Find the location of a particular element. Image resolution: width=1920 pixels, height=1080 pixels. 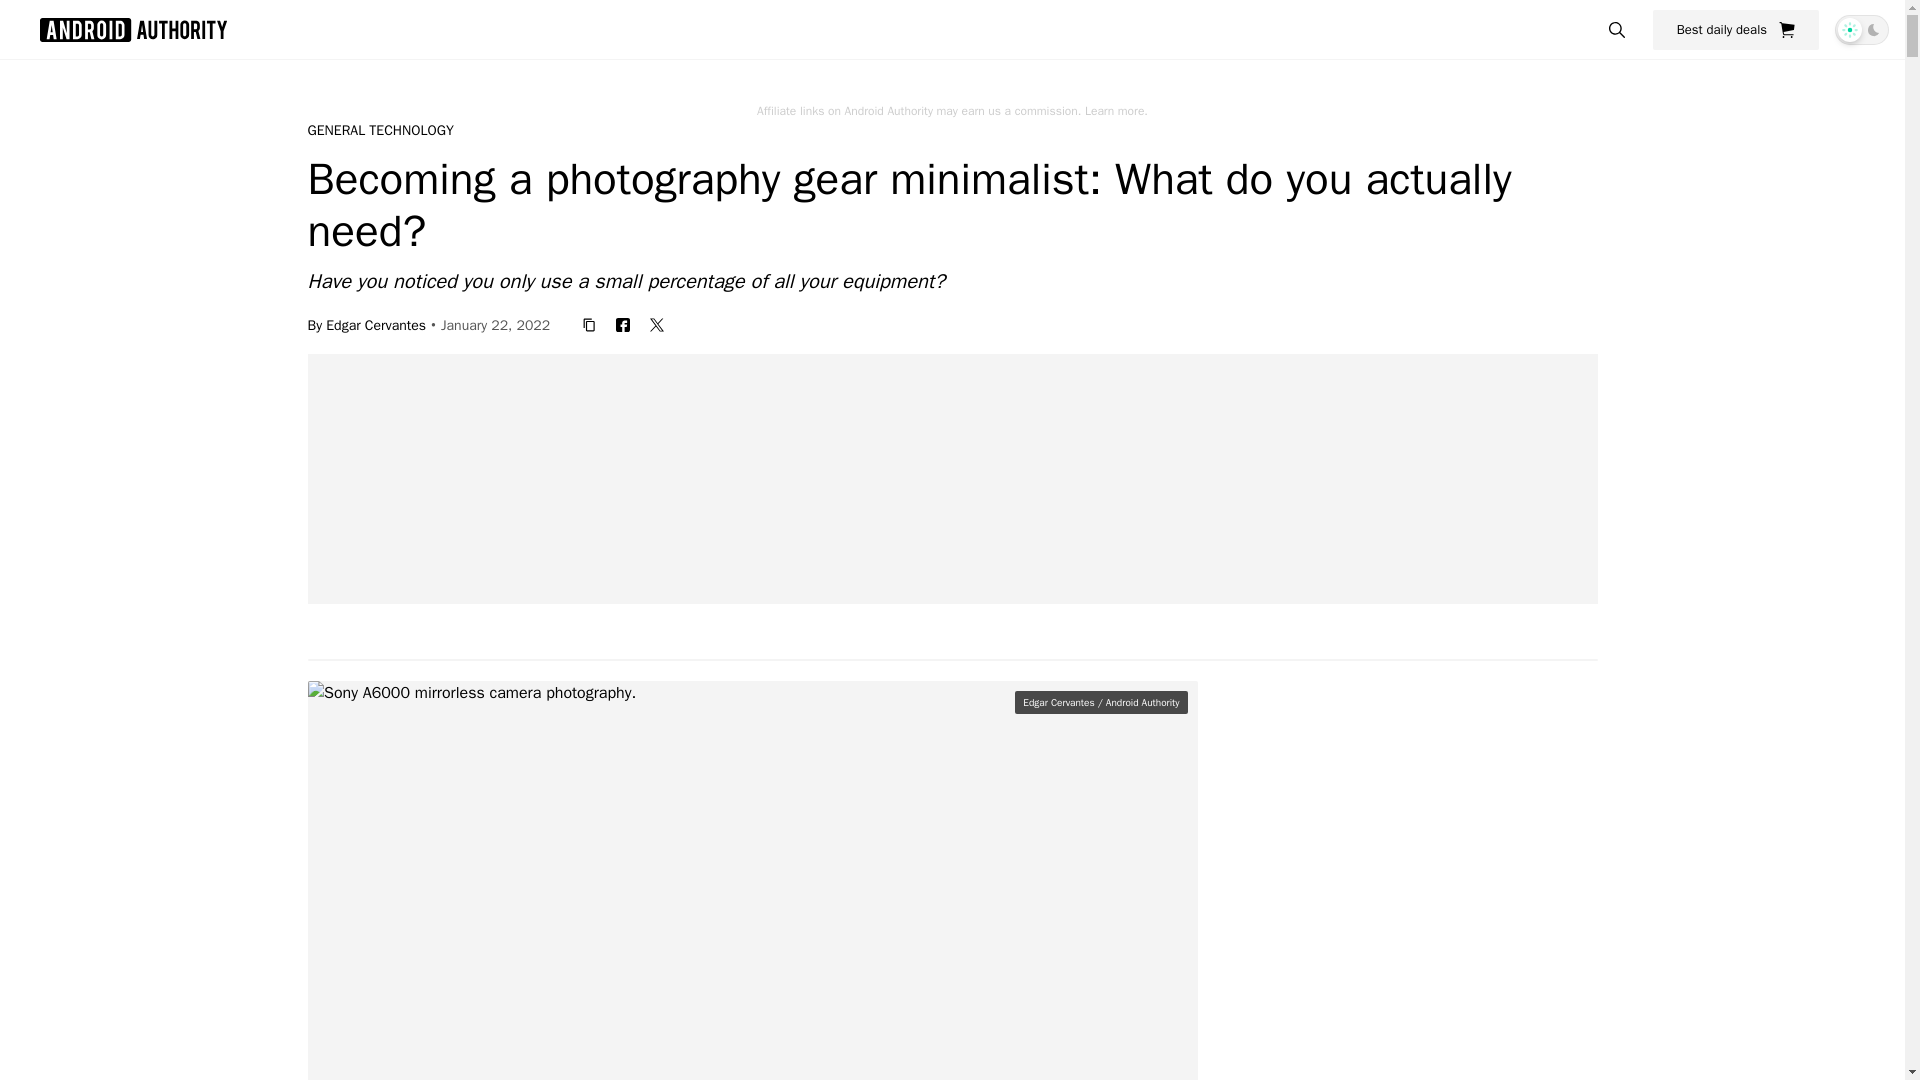

GENERAL TECHNOLOGY is located at coordinates (380, 130).